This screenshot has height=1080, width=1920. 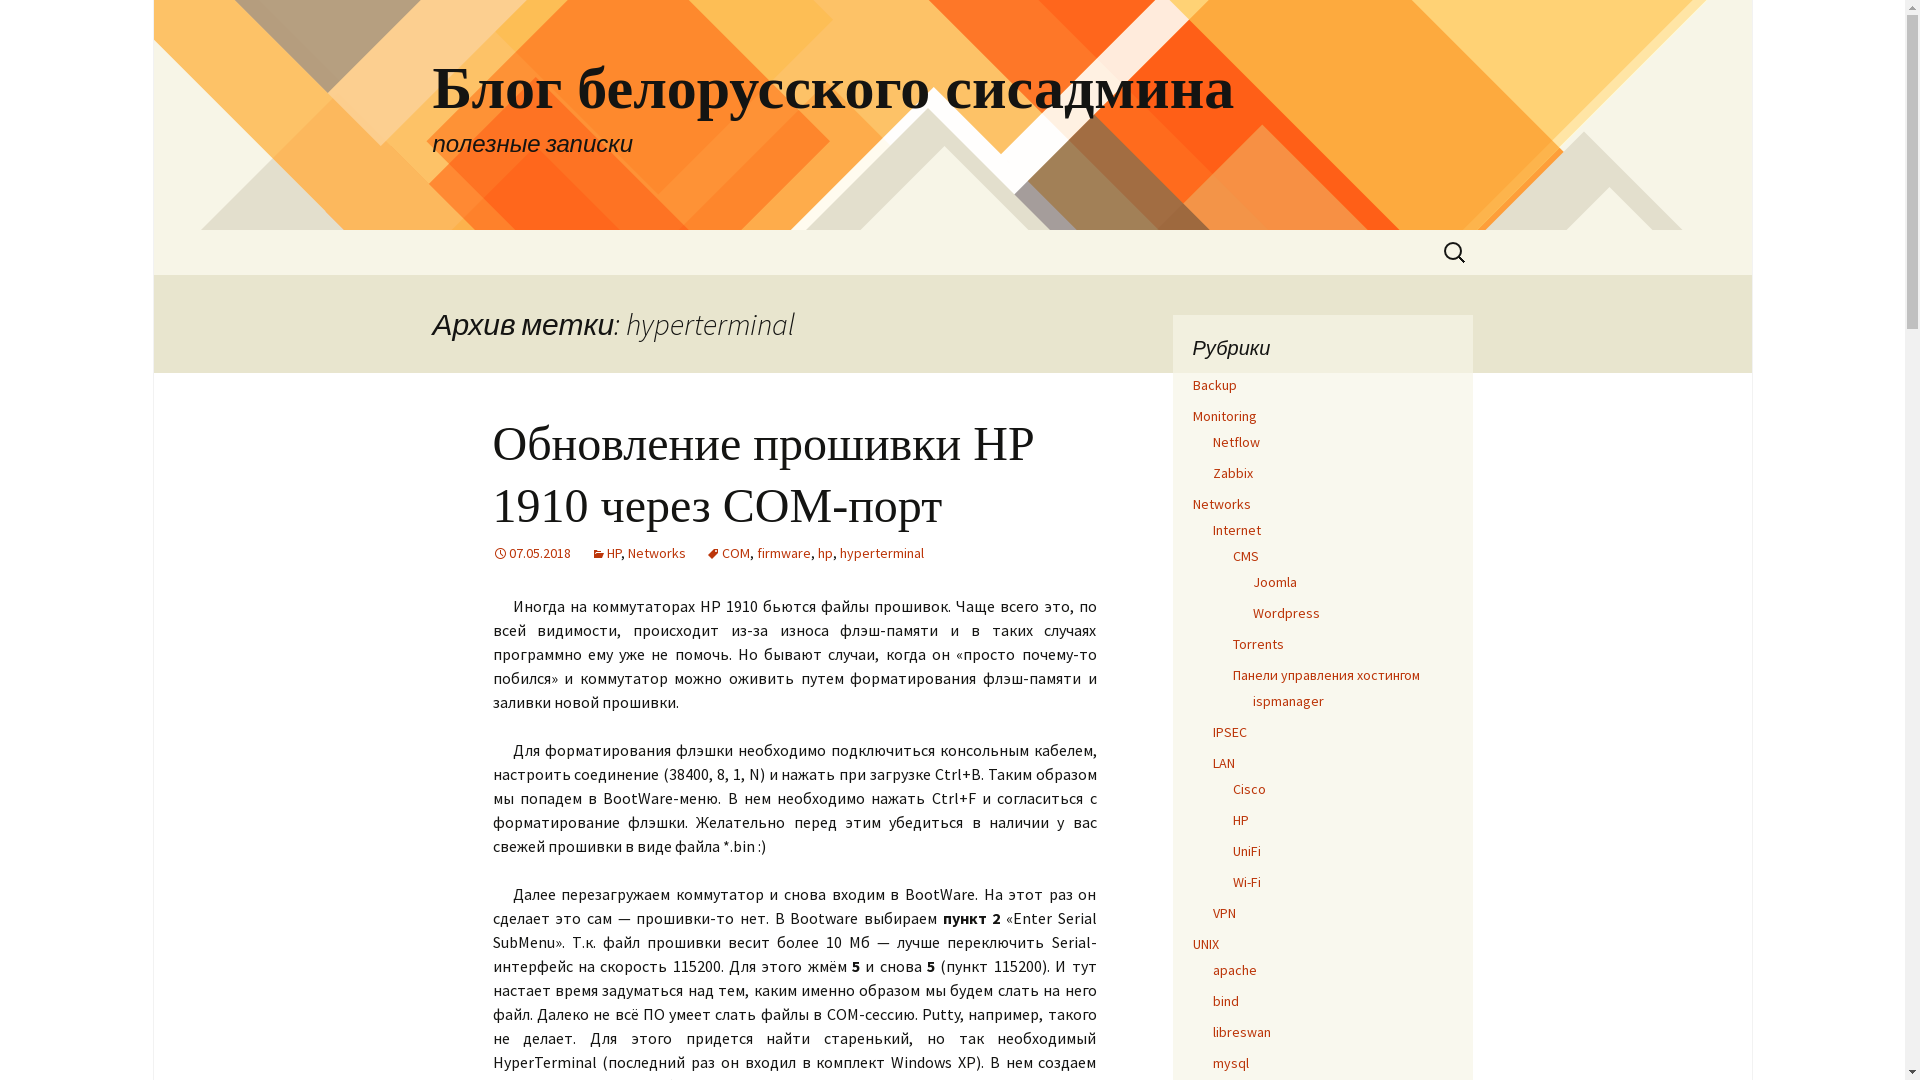 What do you see at coordinates (1205, 944) in the screenshot?
I see `UNIX` at bounding box center [1205, 944].